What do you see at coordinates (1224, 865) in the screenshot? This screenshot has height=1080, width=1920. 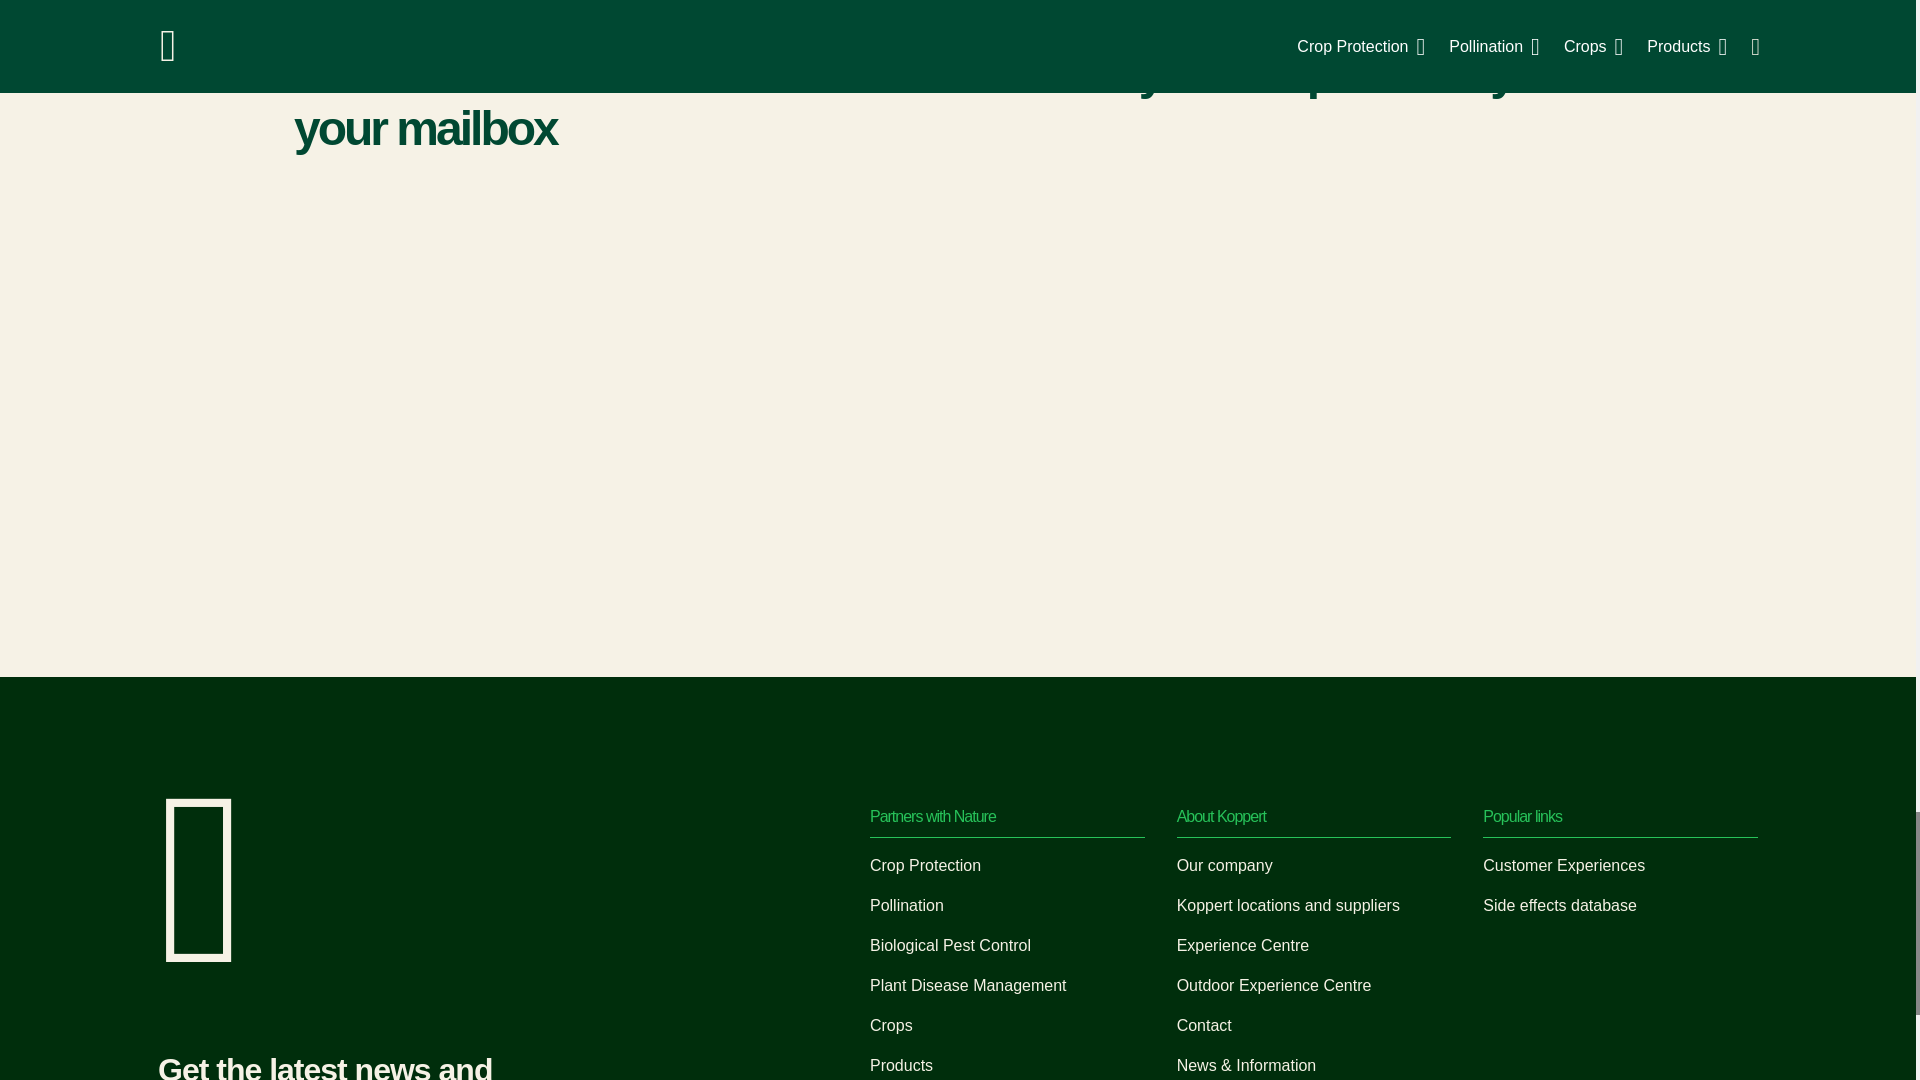 I see `Our company` at bounding box center [1224, 865].